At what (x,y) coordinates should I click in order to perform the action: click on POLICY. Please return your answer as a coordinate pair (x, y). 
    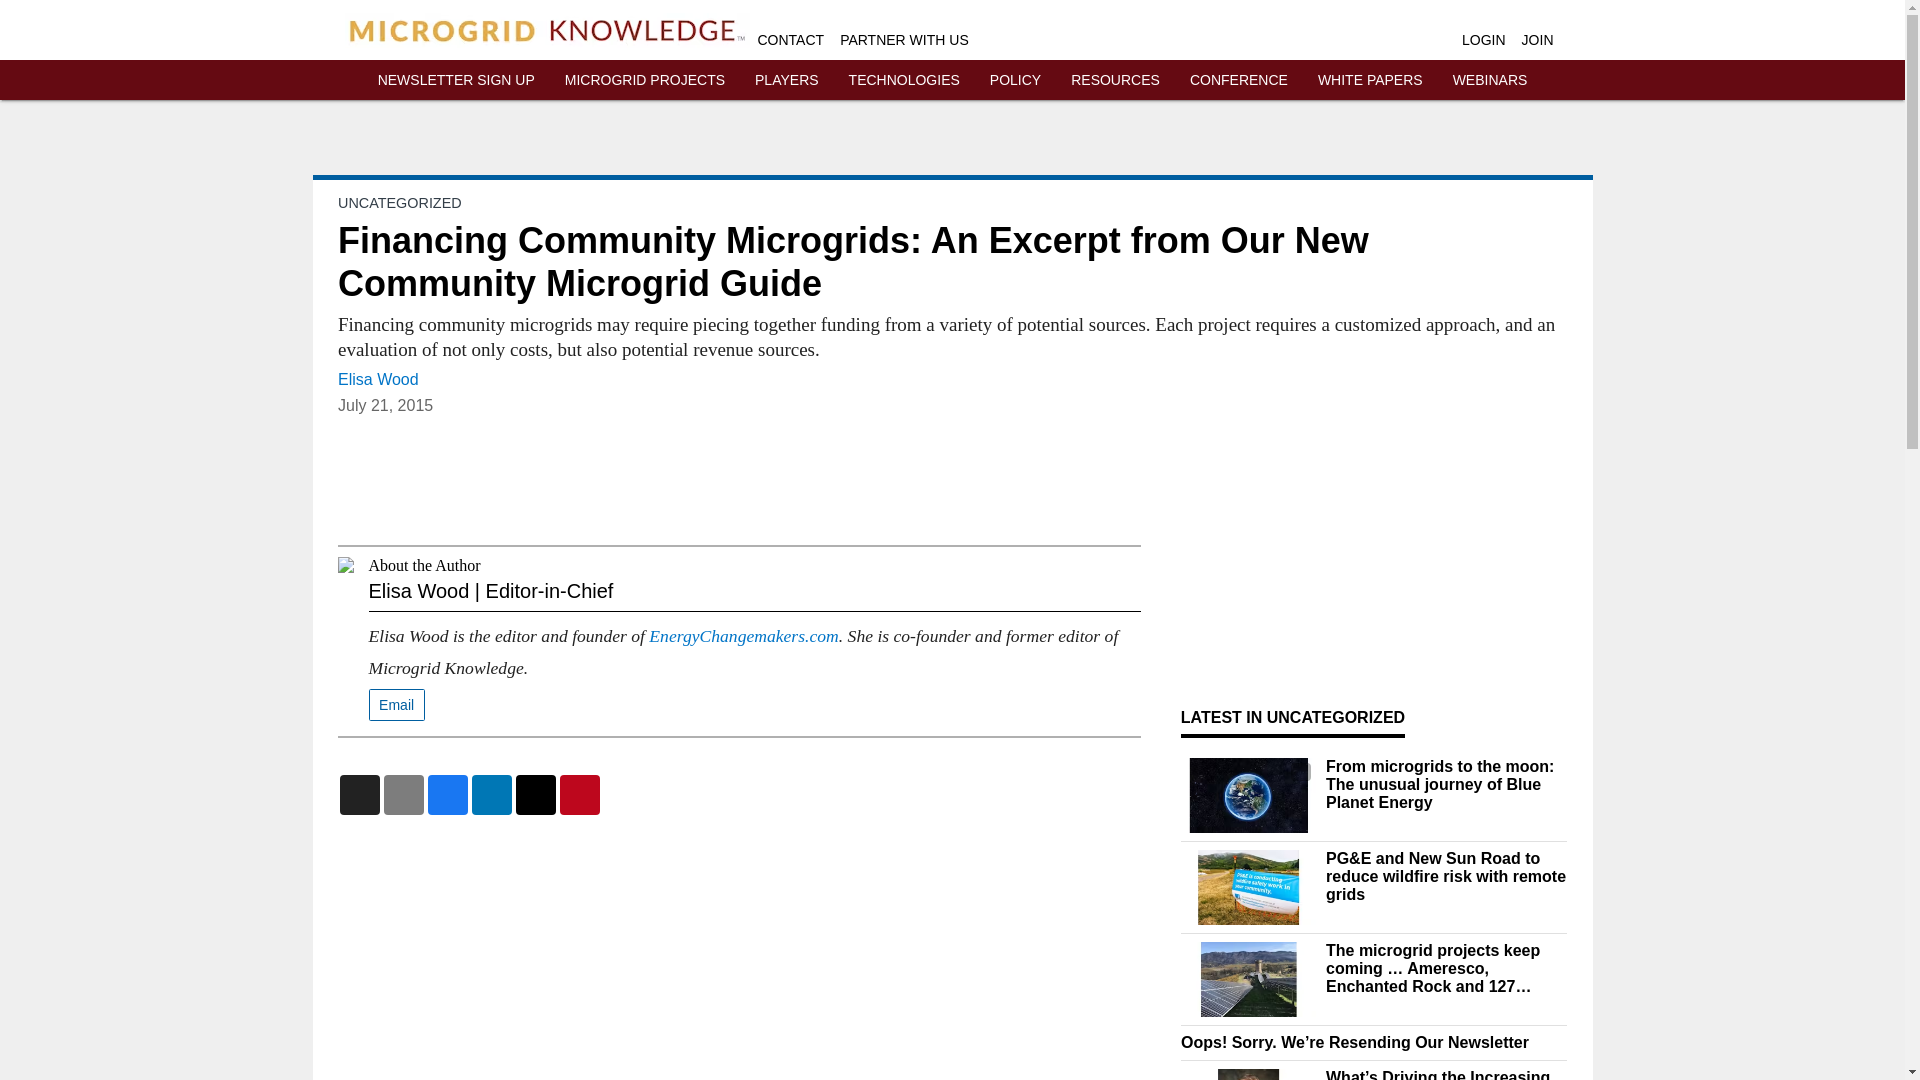
    Looking at the image, I should click on (1015, 80).